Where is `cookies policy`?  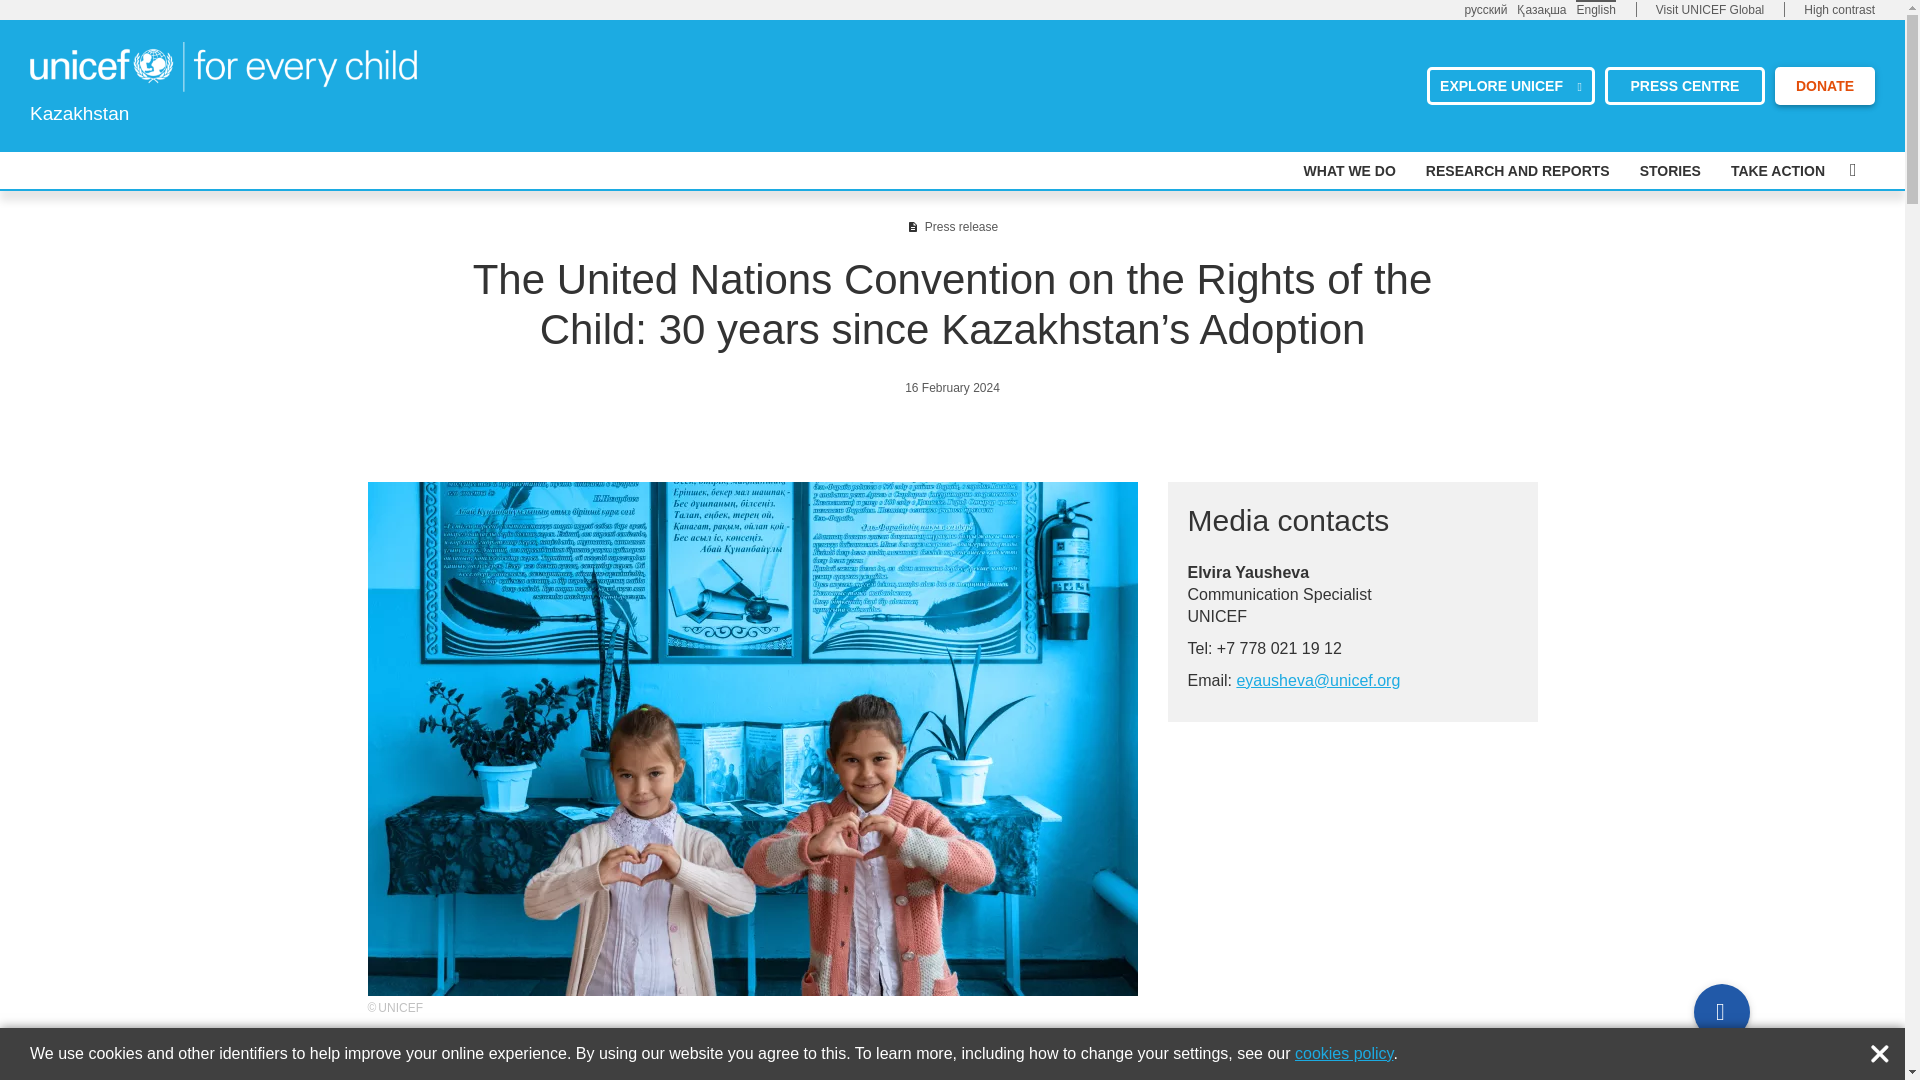
cookies policy is located at coordinates (1344, 1053).